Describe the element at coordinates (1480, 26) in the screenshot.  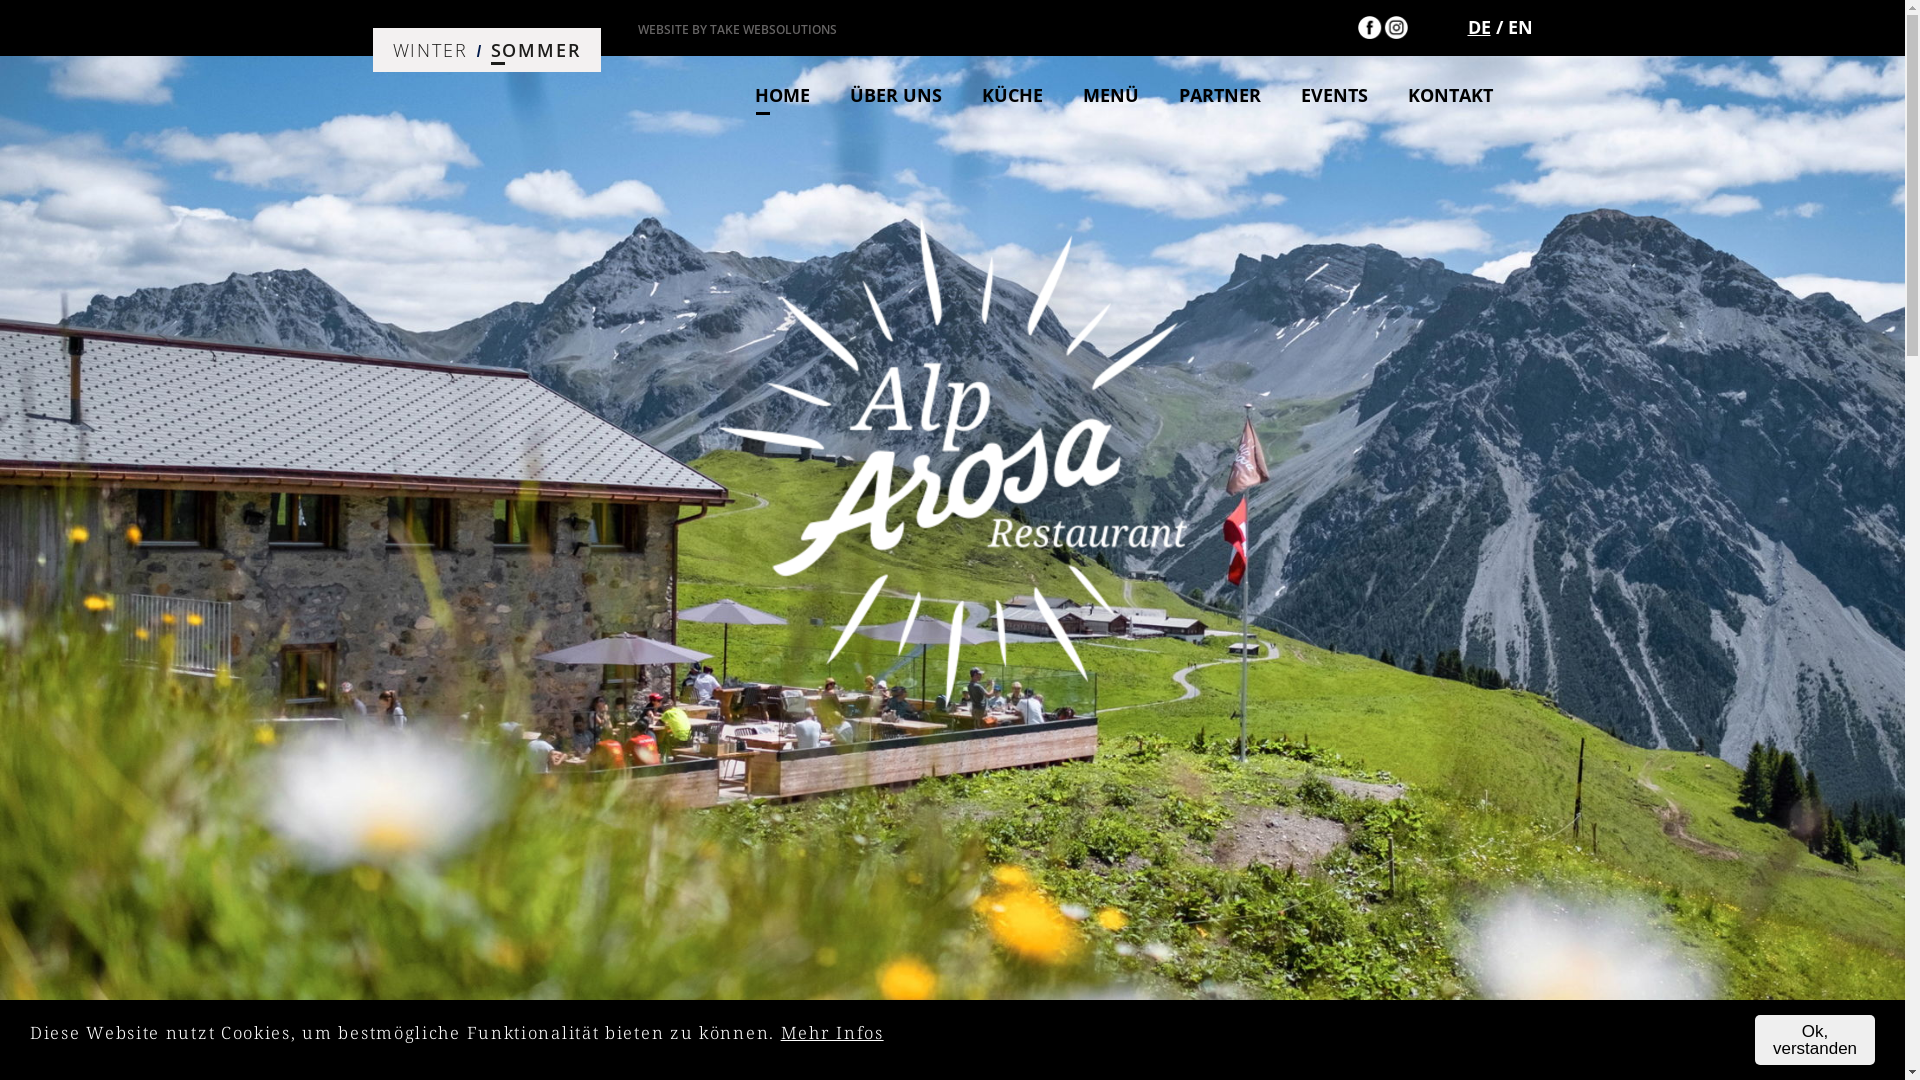
I see `DE` at that location.